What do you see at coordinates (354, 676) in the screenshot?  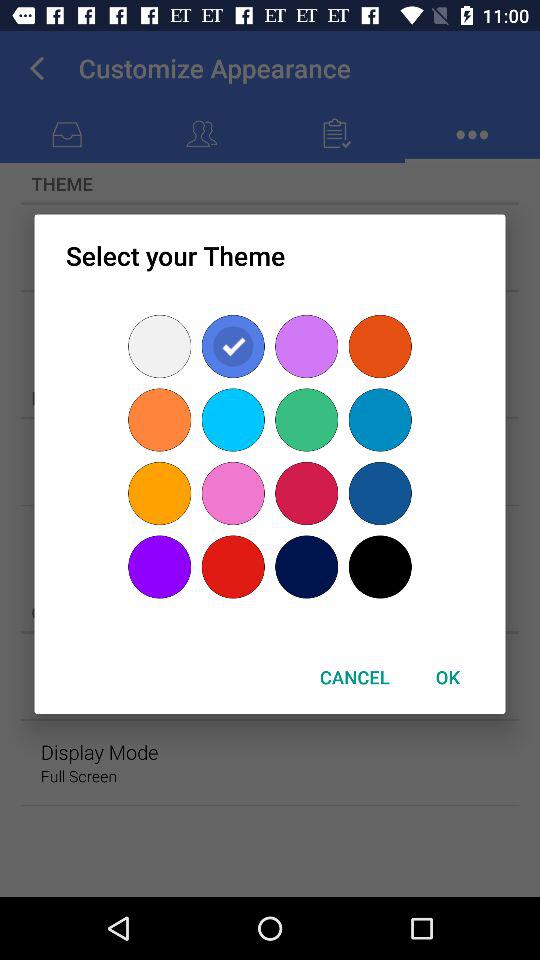 I see `tap the item at the bottom` at bounding box center [354, 676].